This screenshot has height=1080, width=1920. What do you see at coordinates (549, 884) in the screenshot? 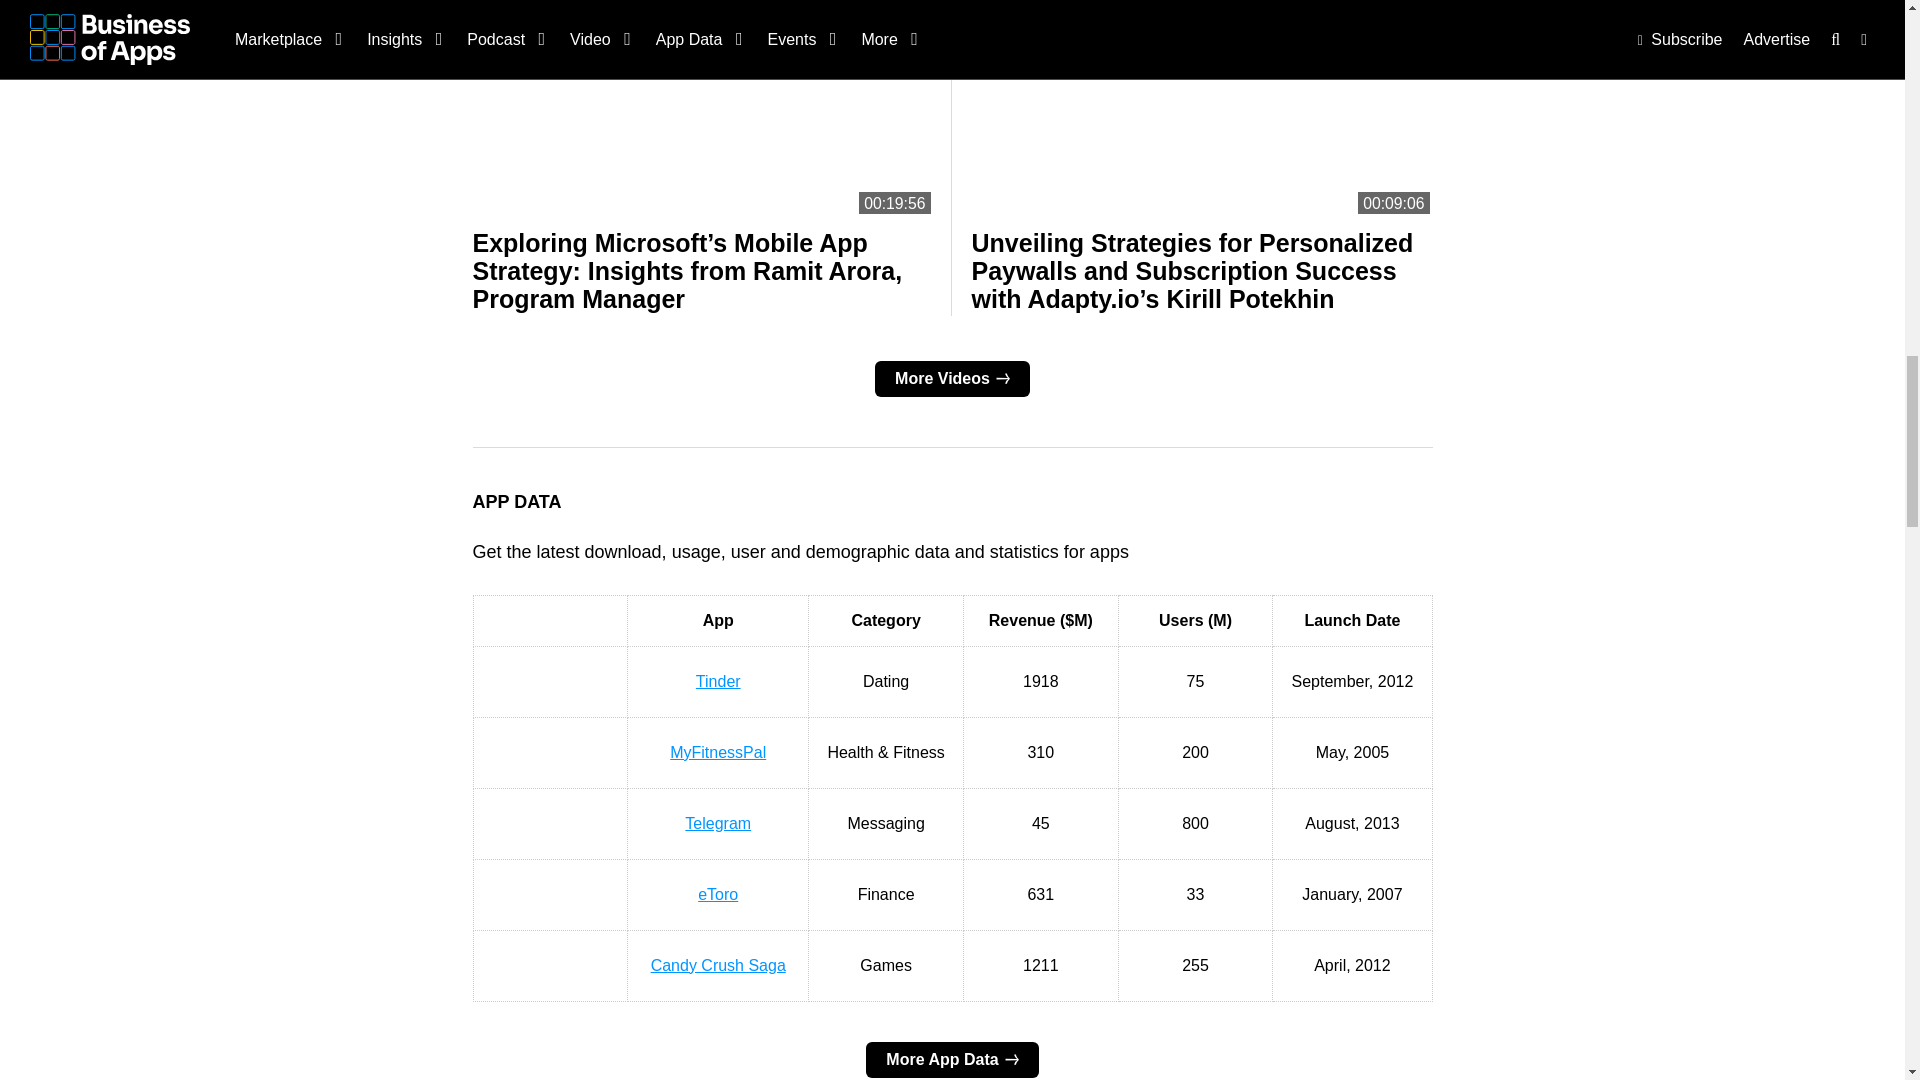
I see `eToro` at bounding box center [549, 884].